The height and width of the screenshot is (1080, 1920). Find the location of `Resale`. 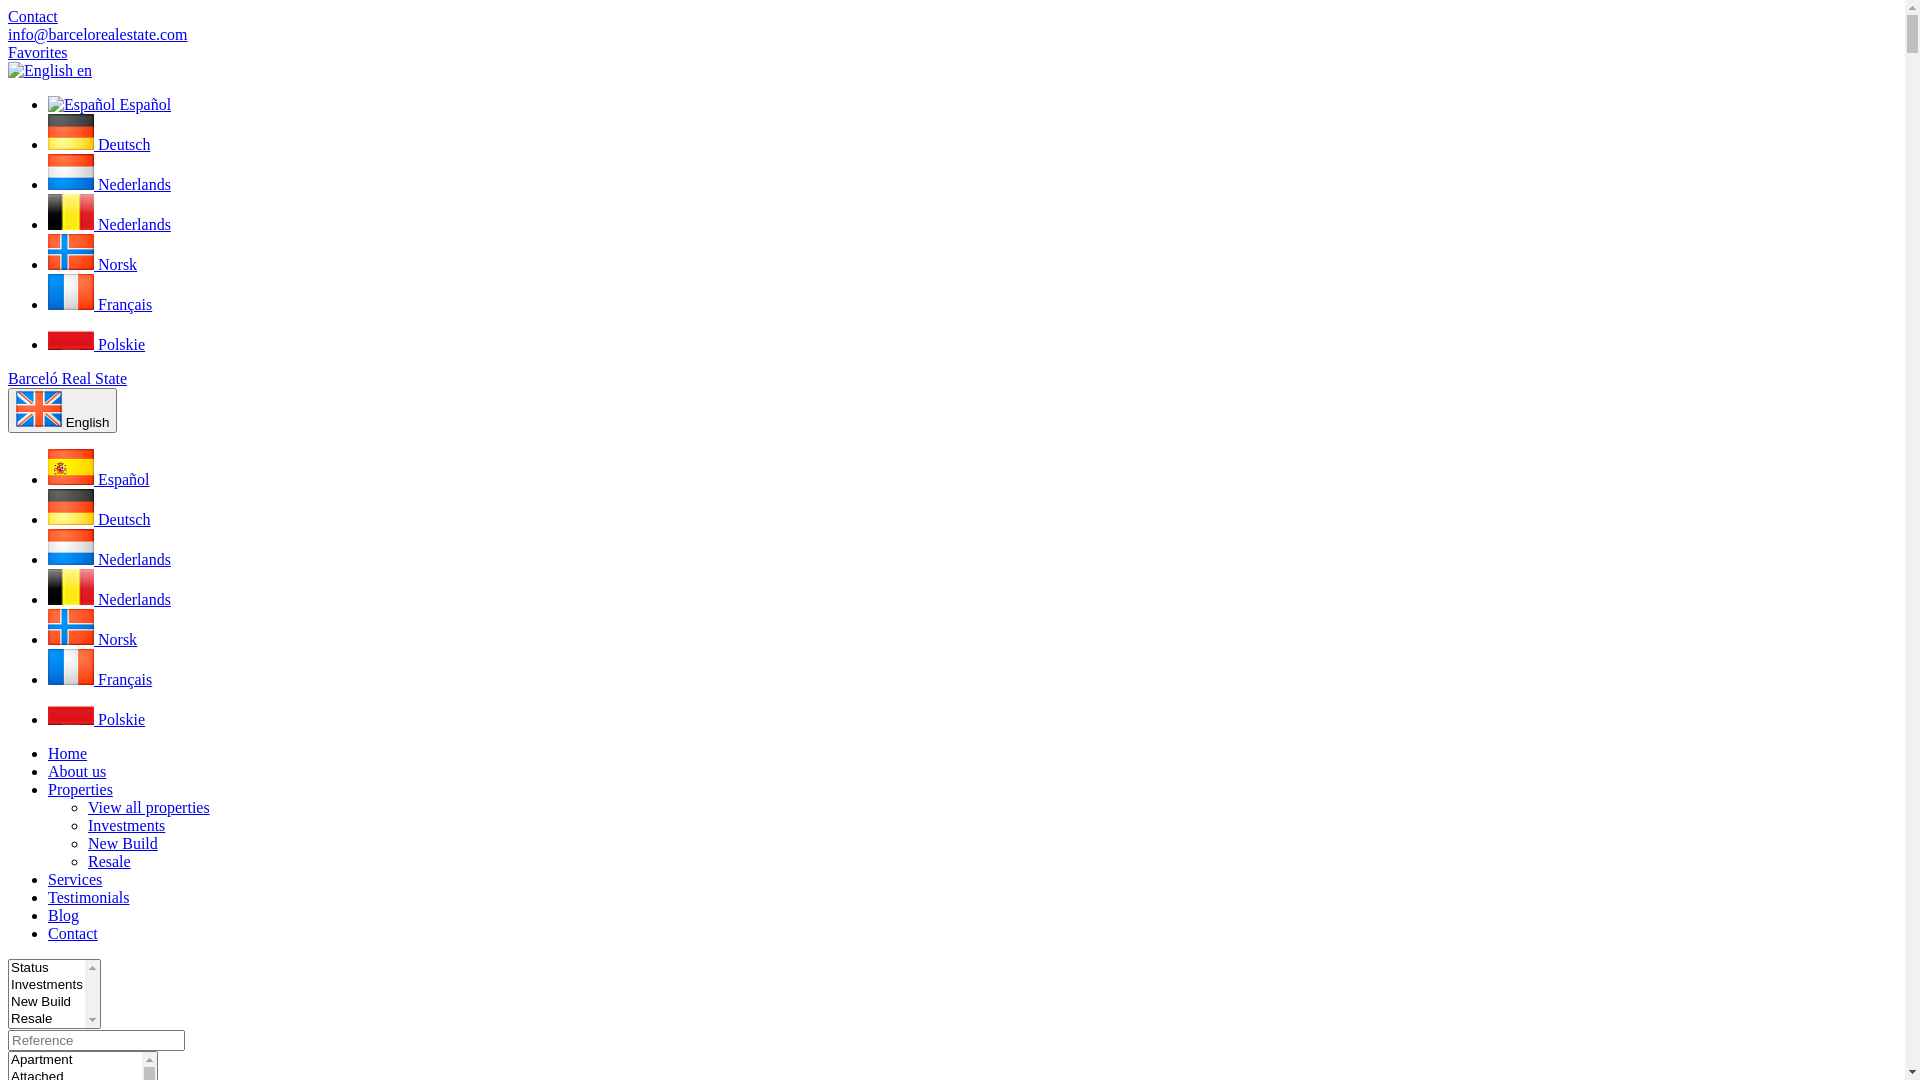

Resale is located at coordinates (110, 862).